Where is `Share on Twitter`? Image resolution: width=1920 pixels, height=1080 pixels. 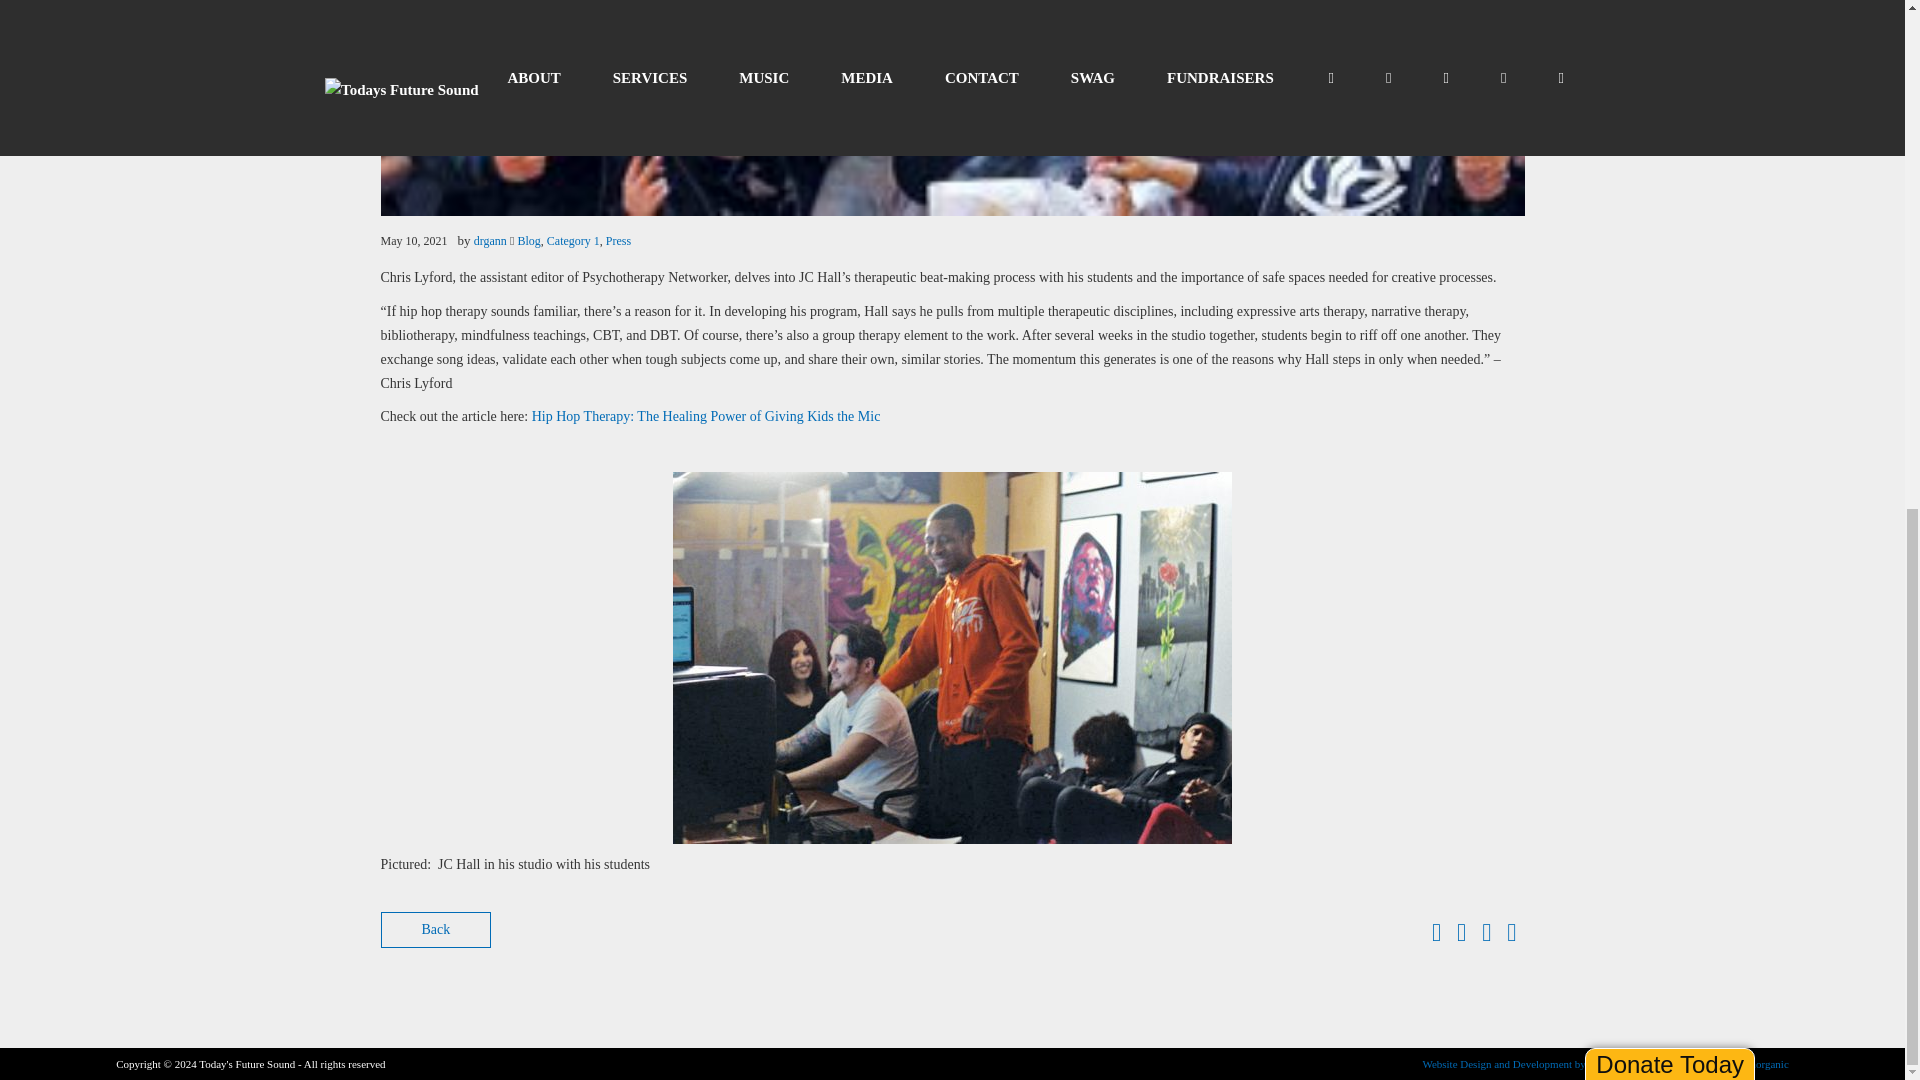 Share on Twitter is located at coordinates (1462, 936).